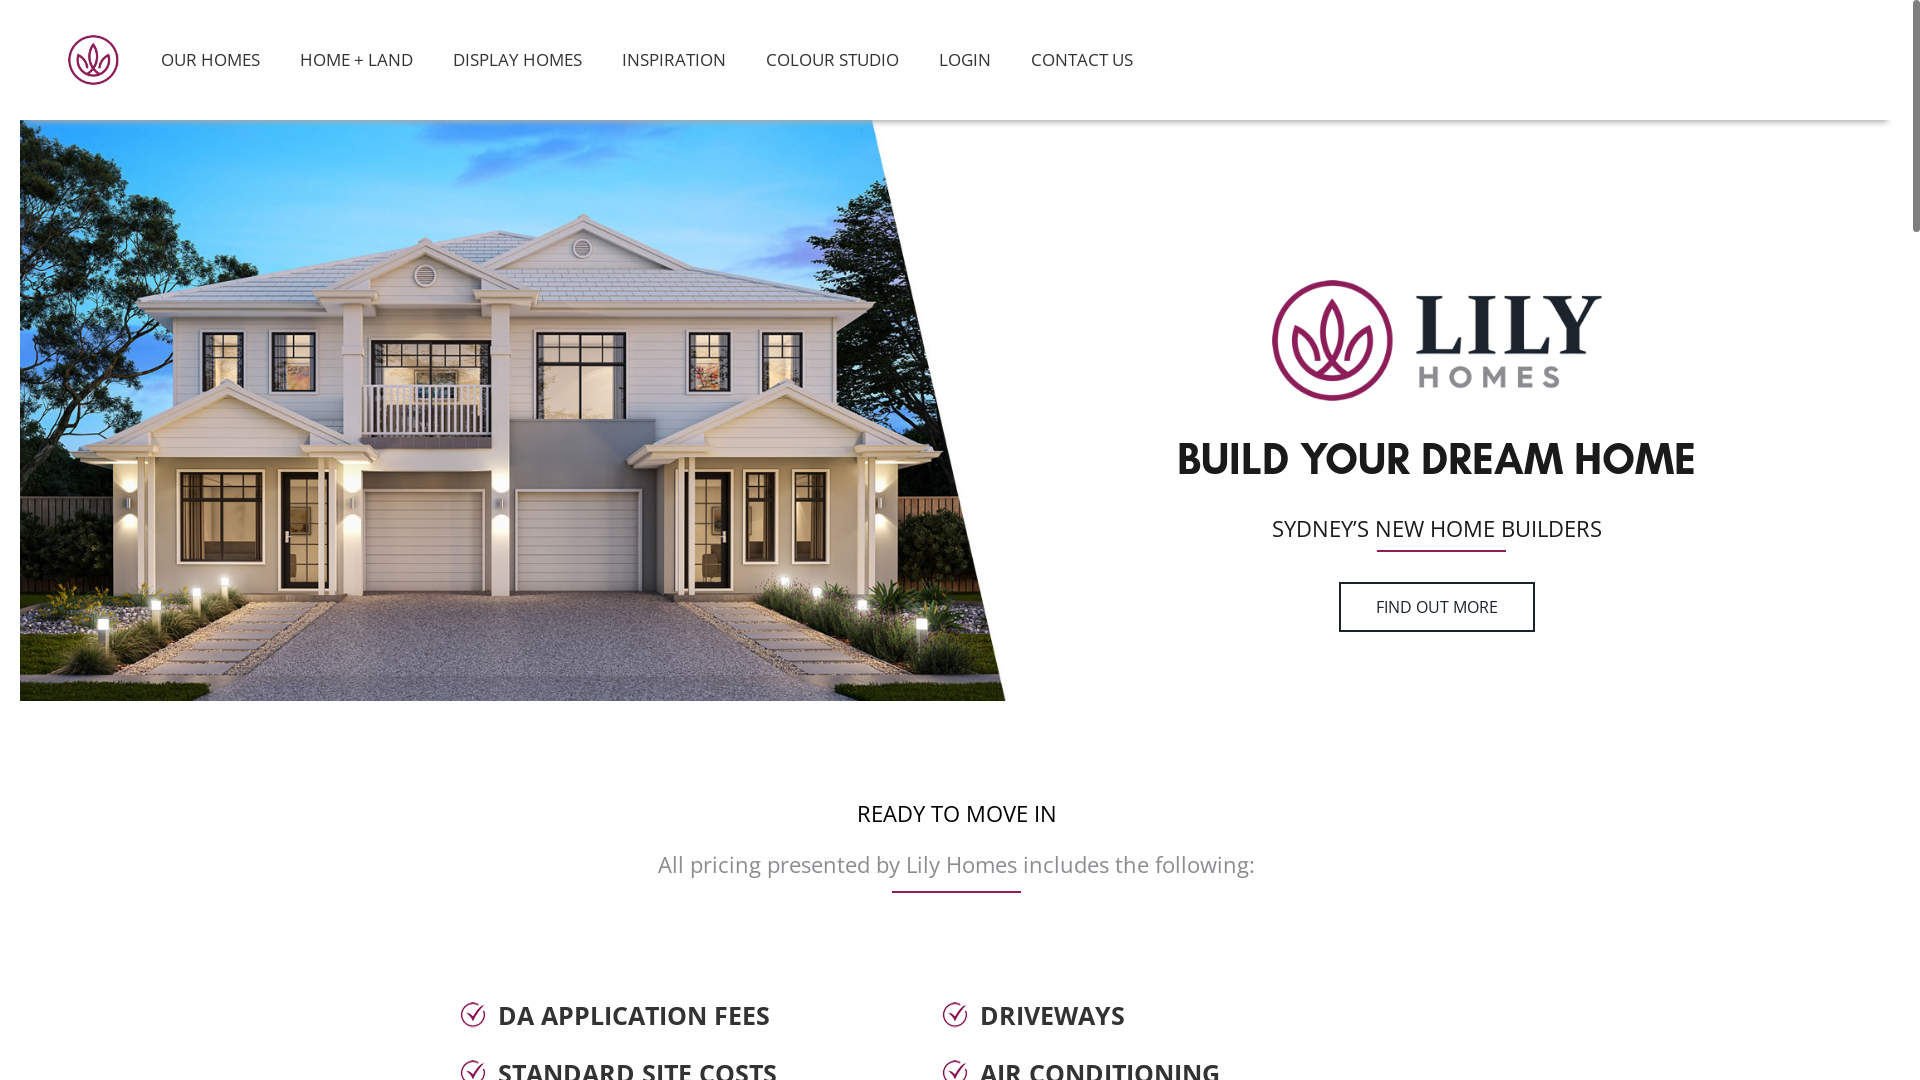  I want to click on INSPIRATION, so click(674, 60).